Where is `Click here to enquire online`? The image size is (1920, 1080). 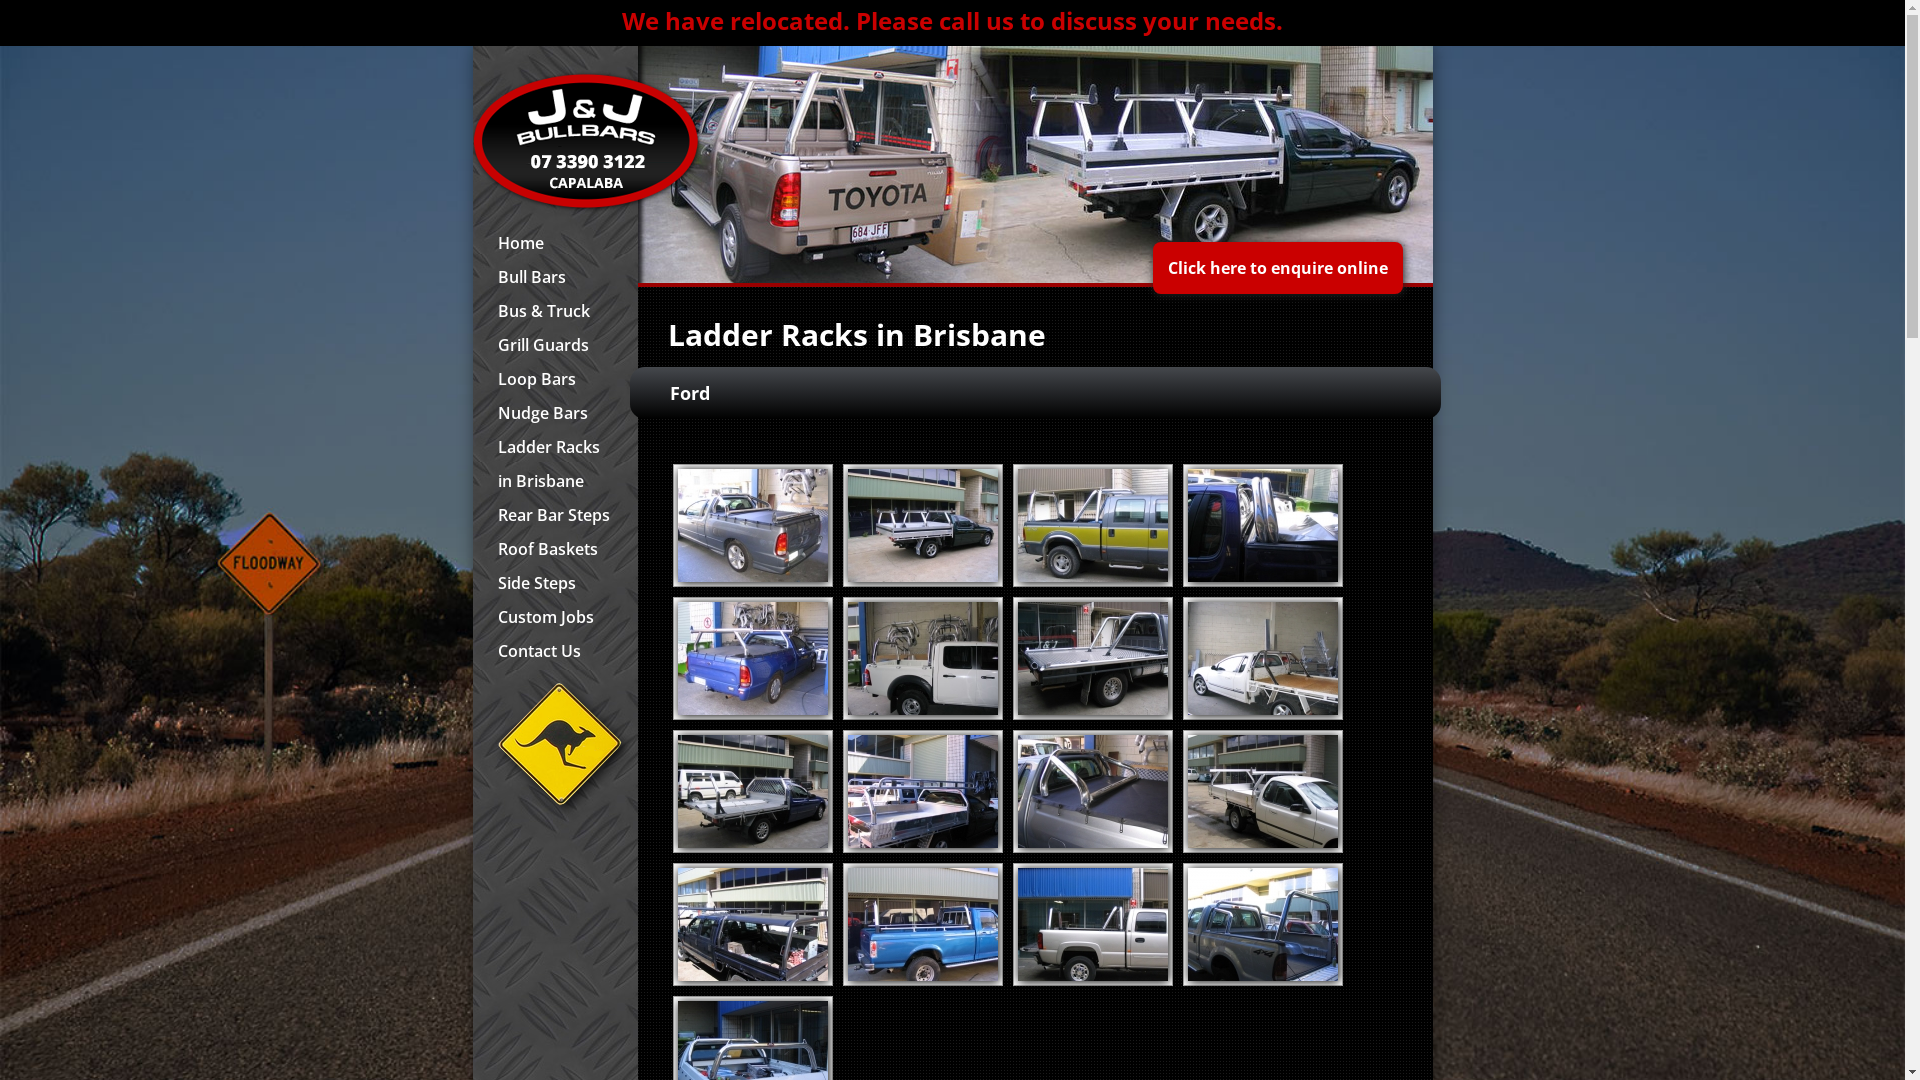 Click here to enquire online is located at coordinates (1277, 268).